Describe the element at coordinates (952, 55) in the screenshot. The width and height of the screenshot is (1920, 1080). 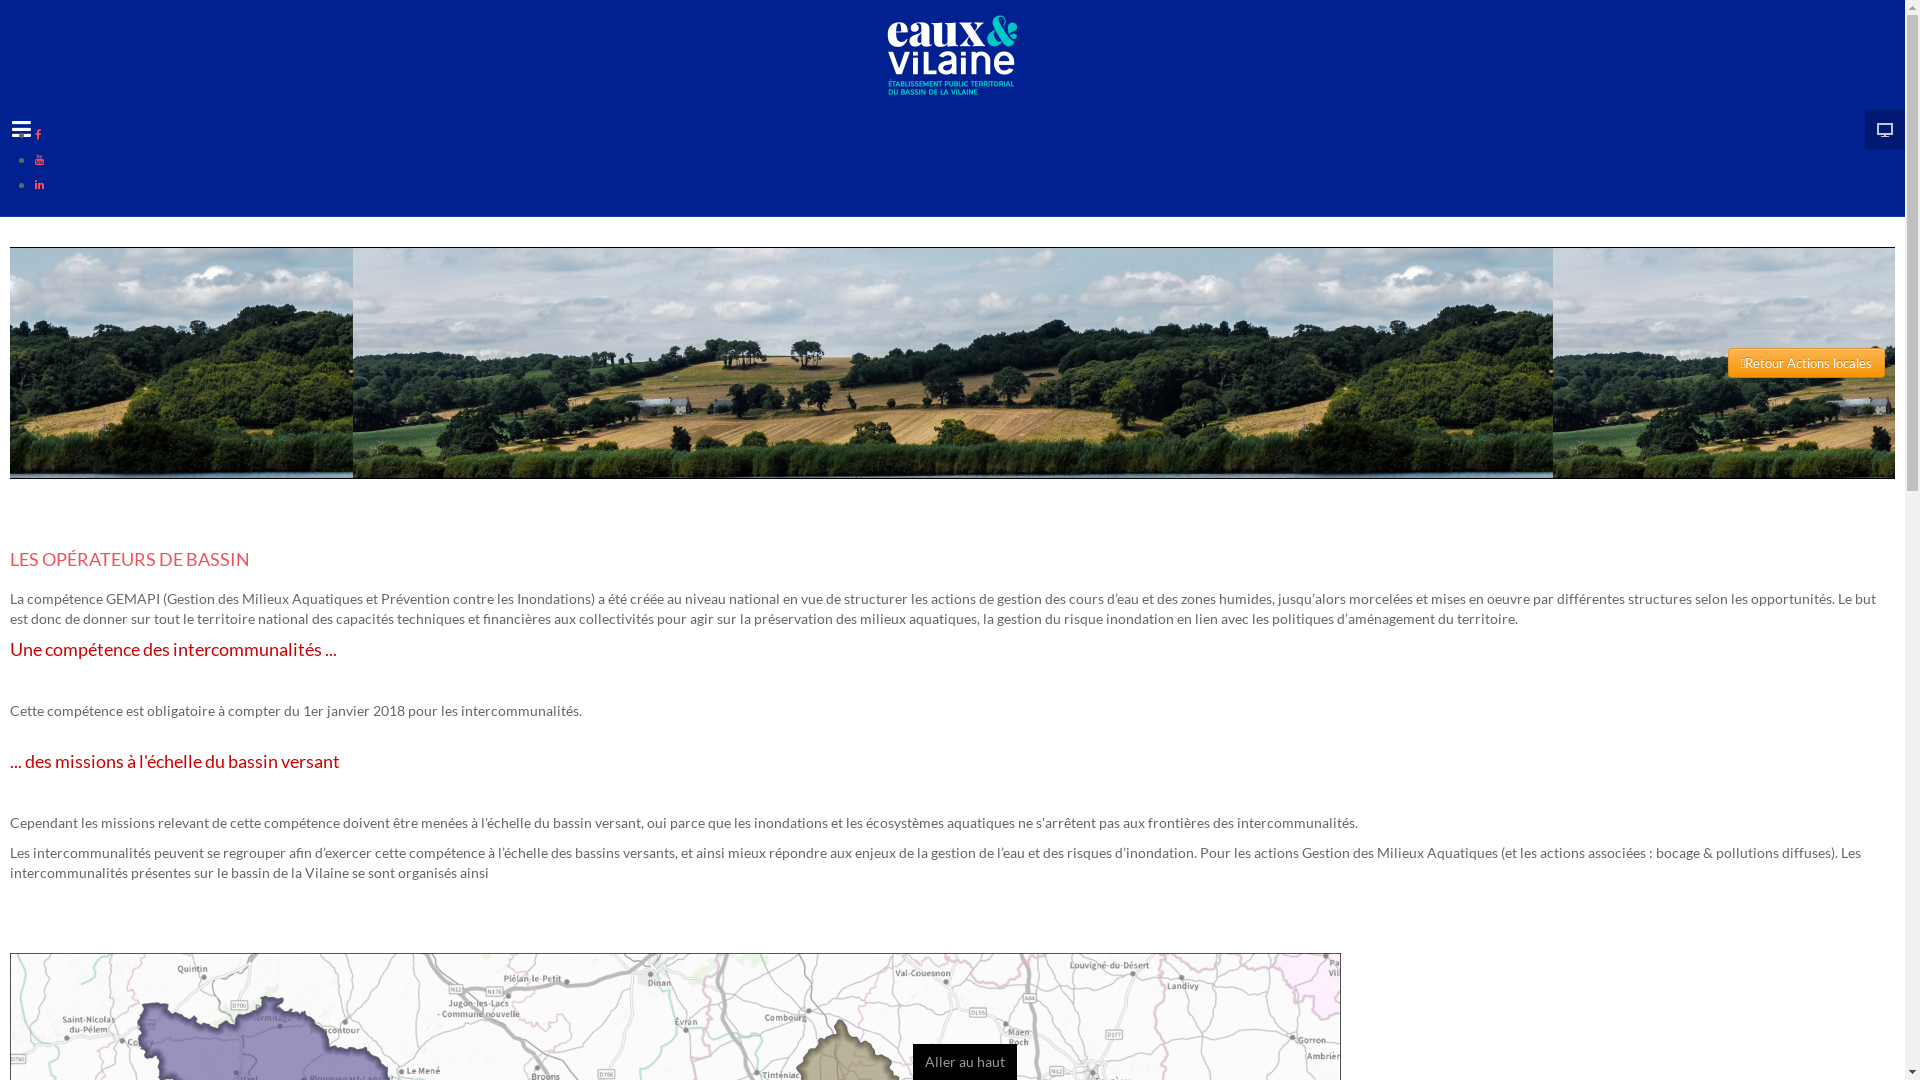
I see `EAUX & VILAINE` at that location.